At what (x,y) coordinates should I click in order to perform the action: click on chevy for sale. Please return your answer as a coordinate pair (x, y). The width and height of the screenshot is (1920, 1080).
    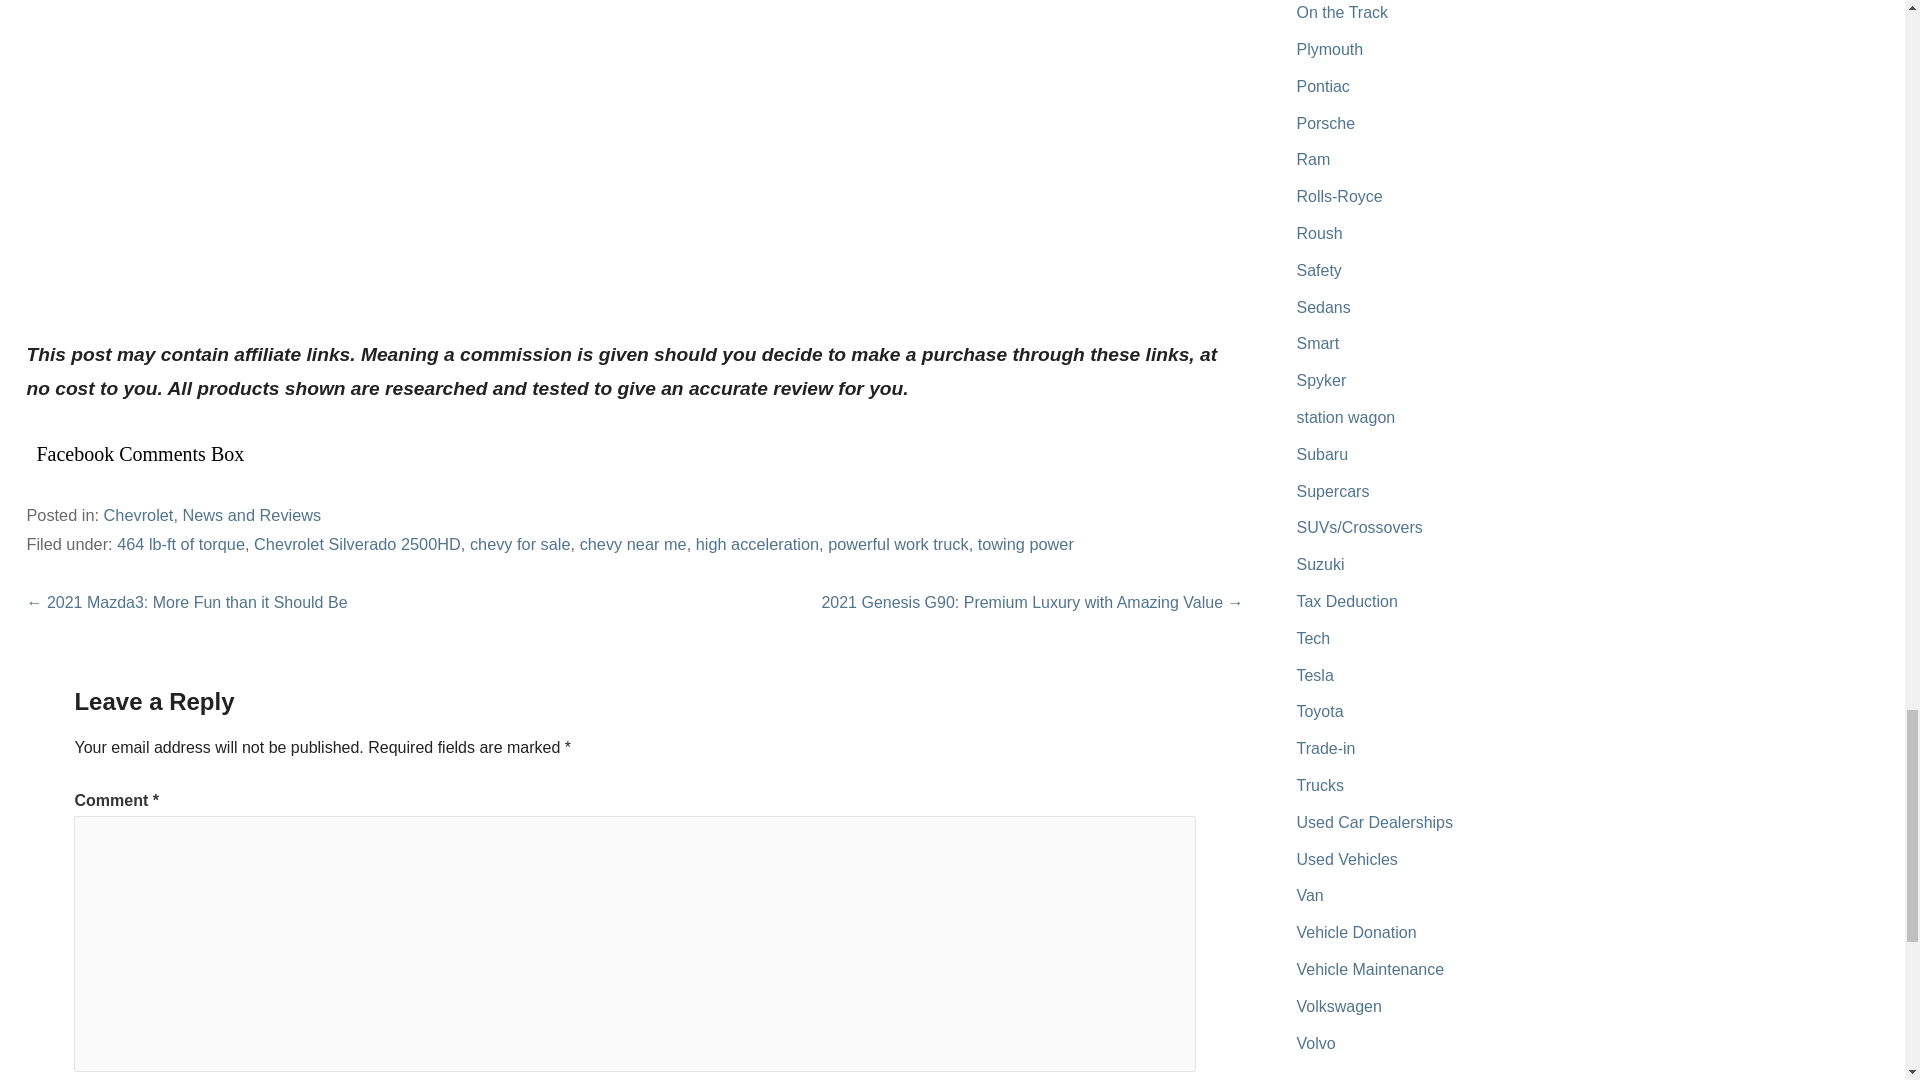
    Looking at the image, I should click on (520, 543).